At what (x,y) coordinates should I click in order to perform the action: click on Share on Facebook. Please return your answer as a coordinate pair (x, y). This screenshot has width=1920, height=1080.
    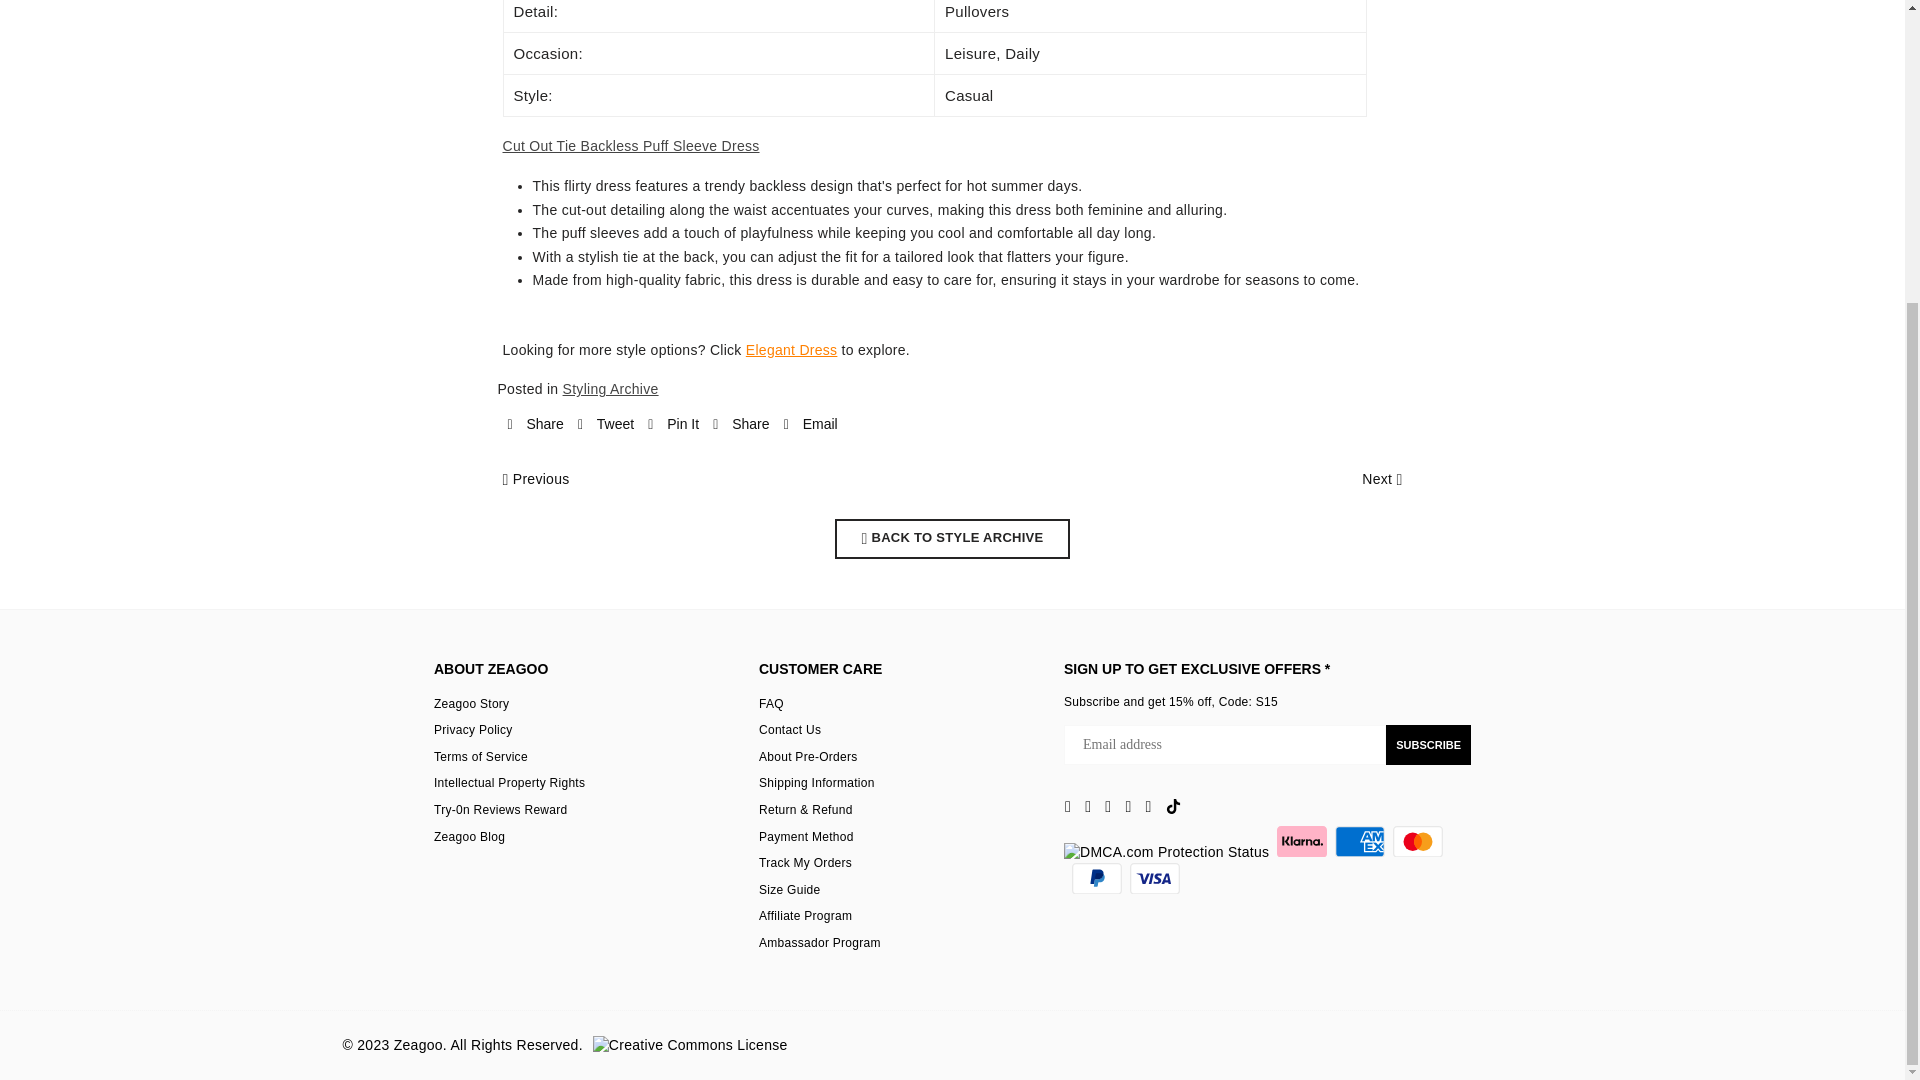
    Looking at the image, I should click on (536, 424).